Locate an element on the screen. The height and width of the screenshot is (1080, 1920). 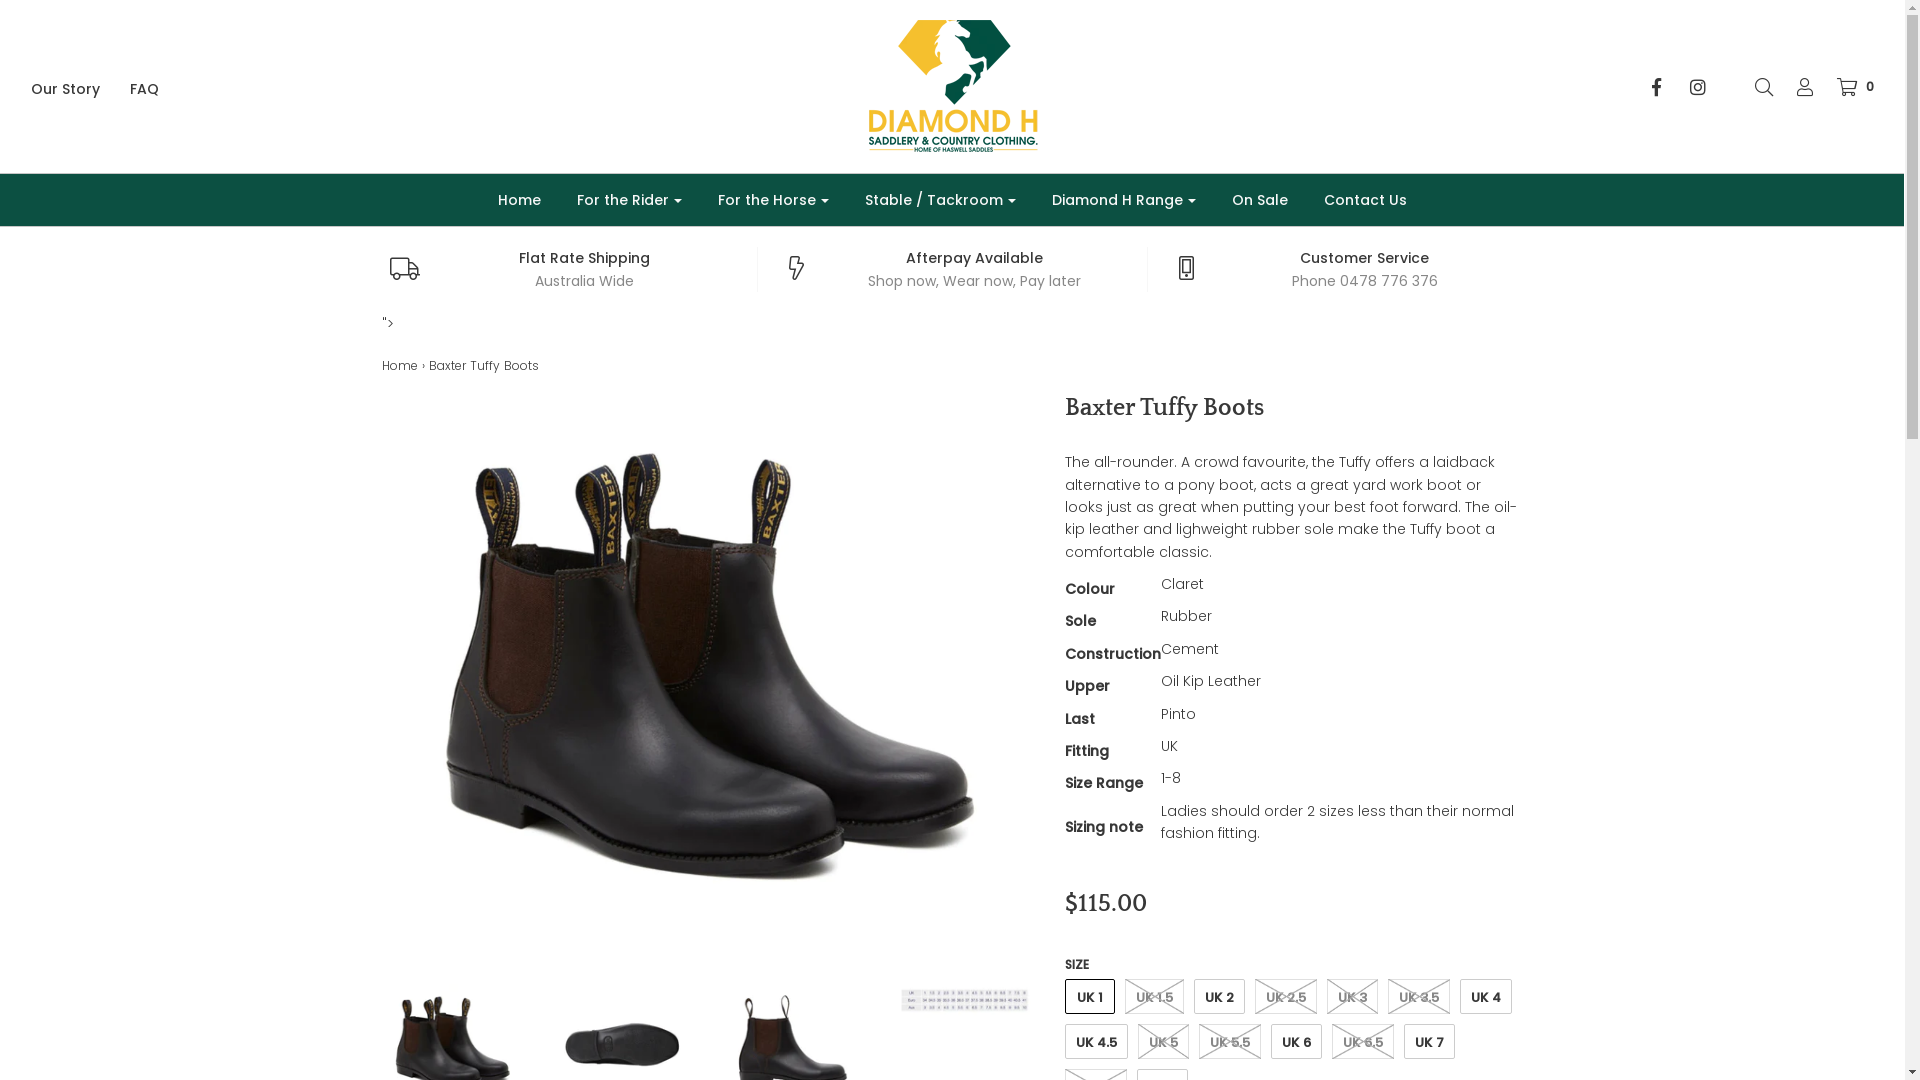
Contact Us is located at coordinates (1364, 200).